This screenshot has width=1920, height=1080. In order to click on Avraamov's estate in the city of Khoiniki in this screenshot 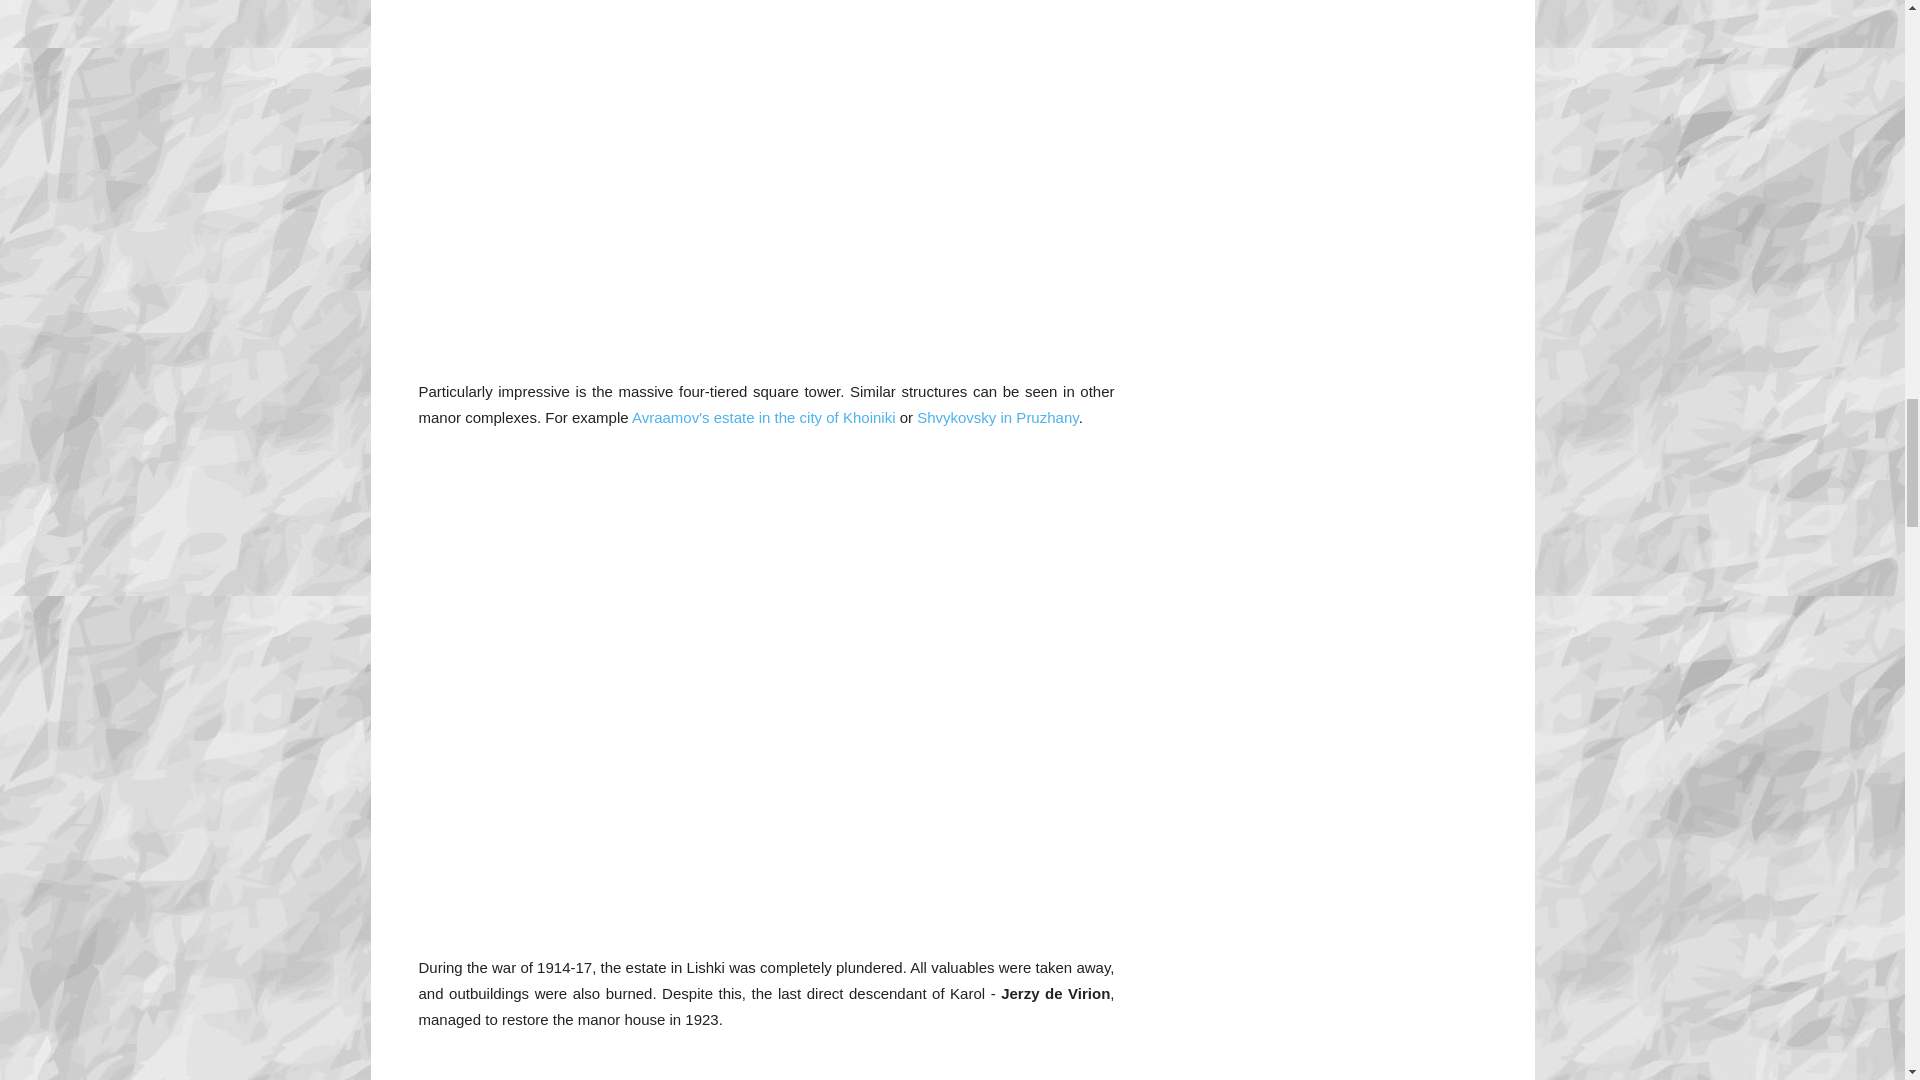, I will do `click(764, 417)`.